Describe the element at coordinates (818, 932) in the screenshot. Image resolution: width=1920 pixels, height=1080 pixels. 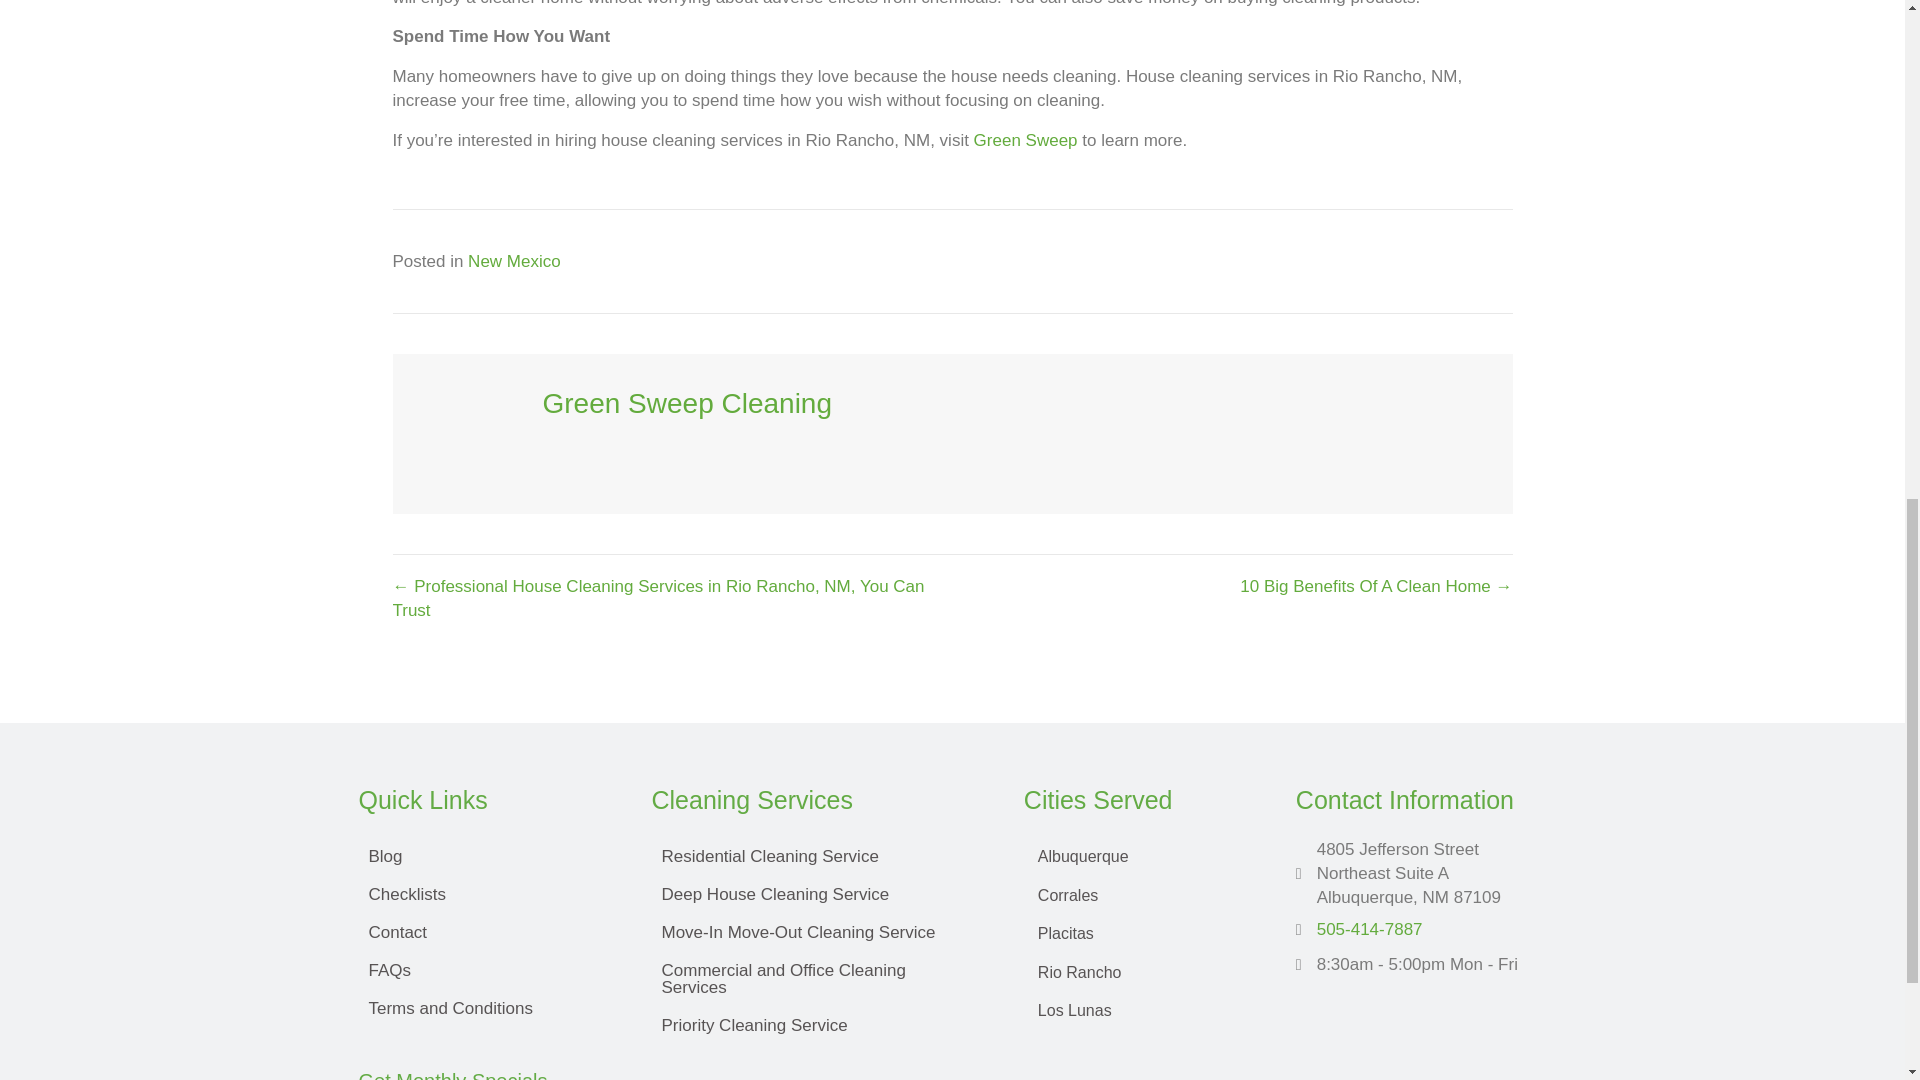
I see `Move-In Move-Out Cleaning Service` at that location.